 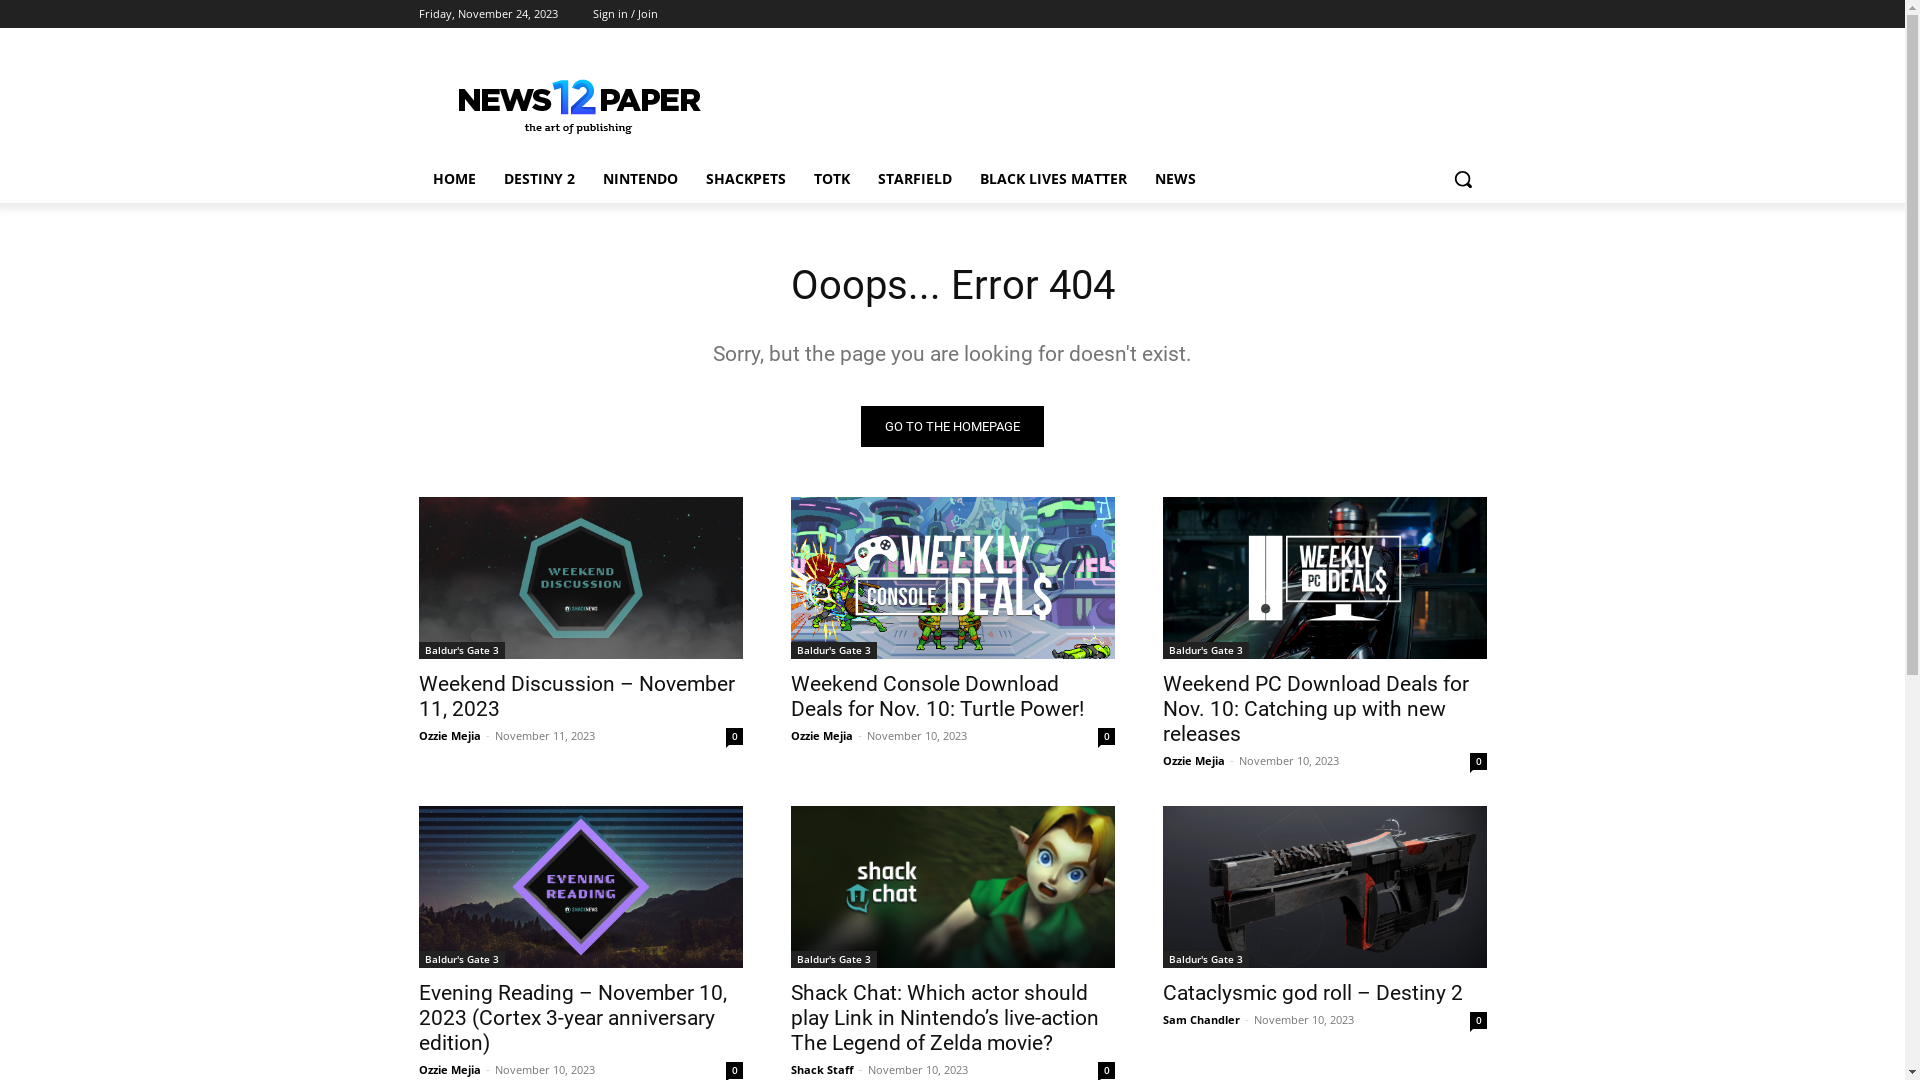 What do you see at coordinates (449, 1070) in the screenshot?
I see `Ozzie Mejia` at bounding box center [449, 1070].